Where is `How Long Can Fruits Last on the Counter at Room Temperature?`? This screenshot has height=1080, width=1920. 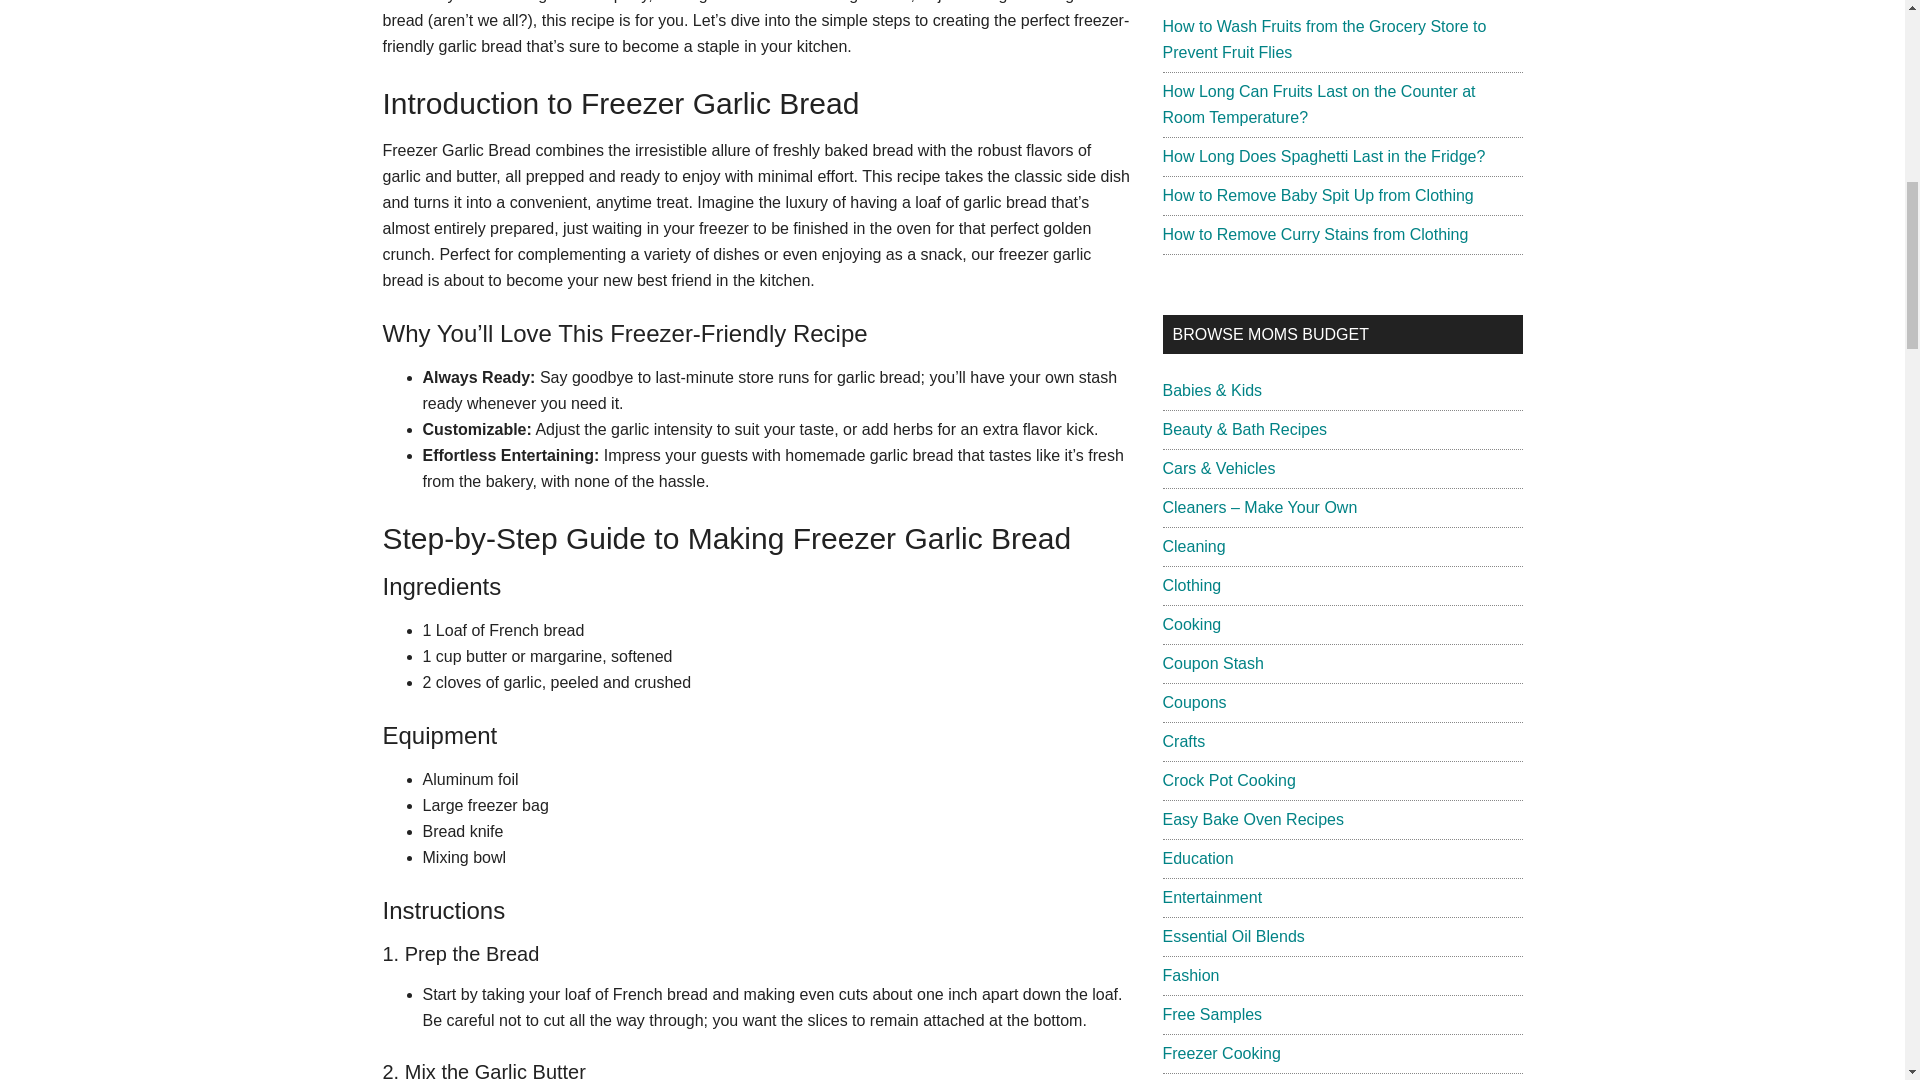 How Long Can Fruits Last on the Counter at Room Temperature? is located at coordinates (1318, 104).